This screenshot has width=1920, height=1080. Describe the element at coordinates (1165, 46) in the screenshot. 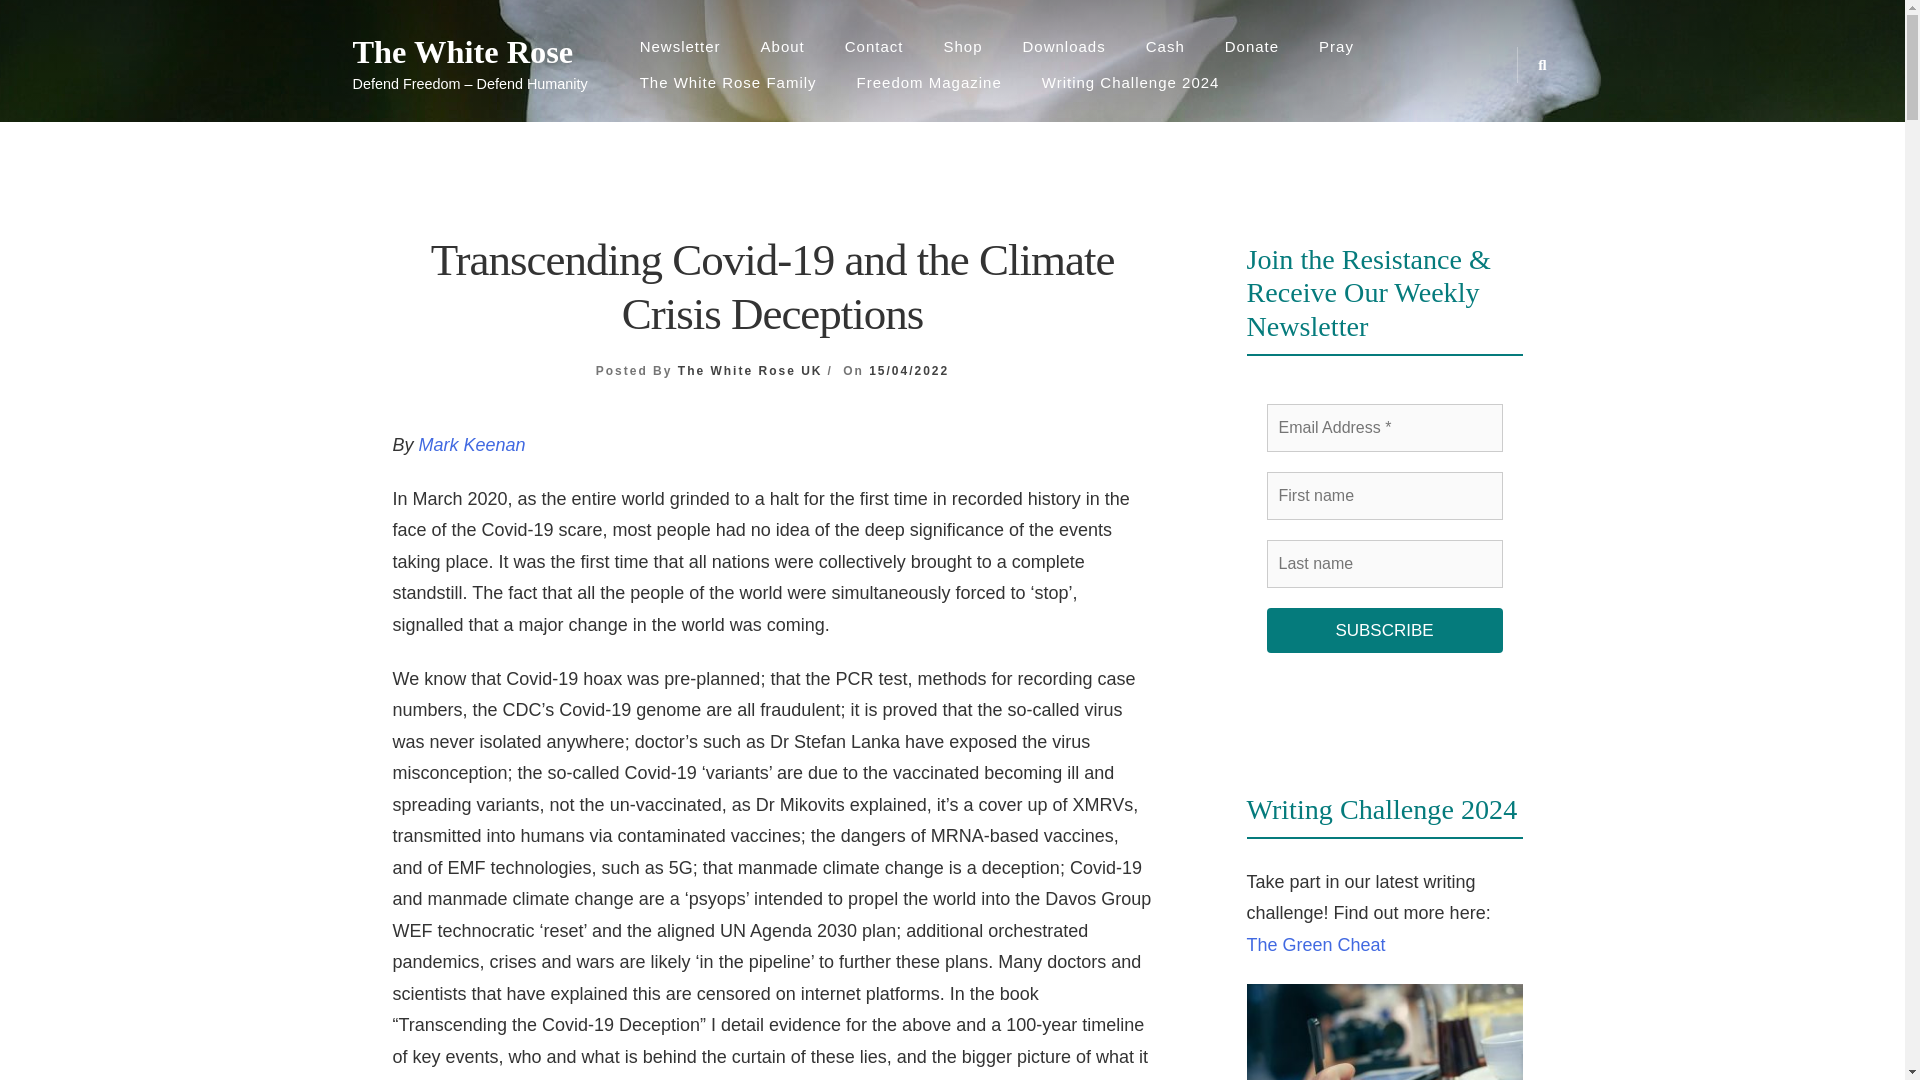

I see `Cash` at that location.